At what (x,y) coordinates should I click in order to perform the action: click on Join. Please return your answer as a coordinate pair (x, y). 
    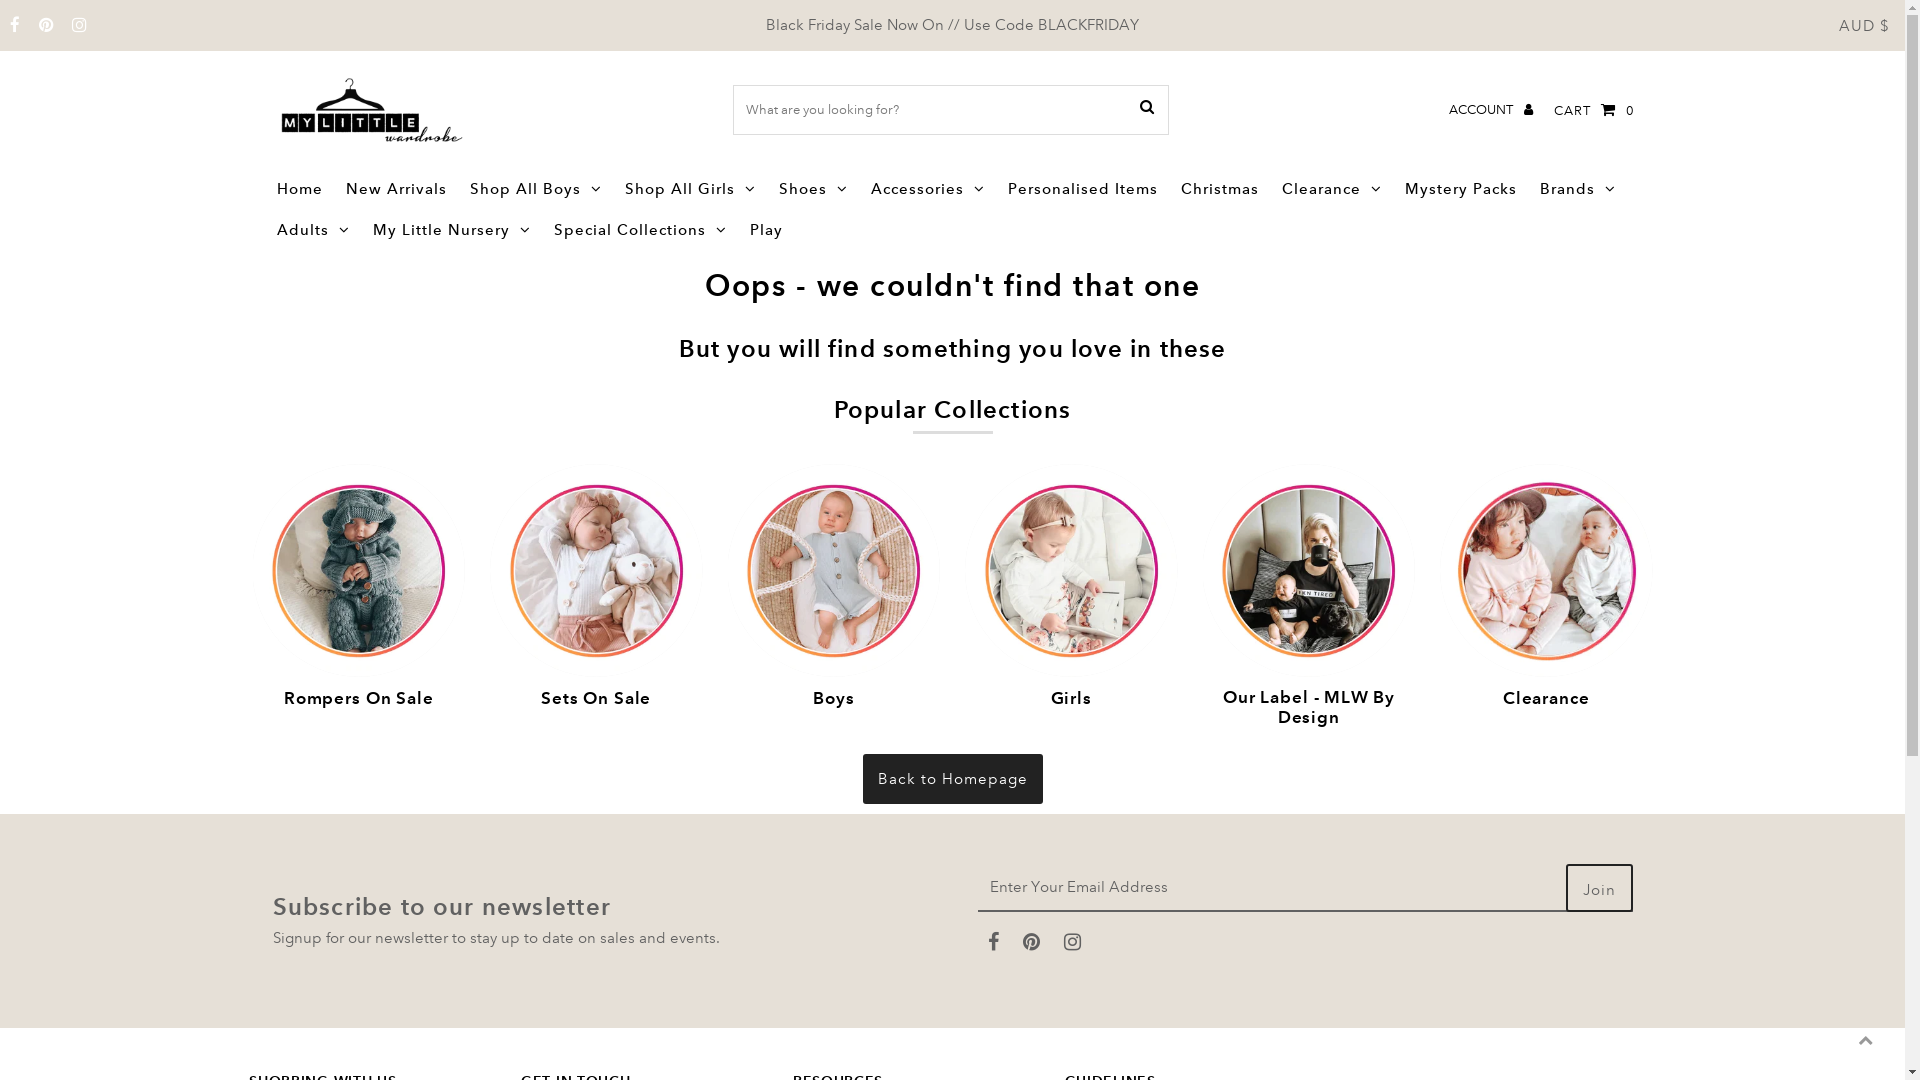
    Looking at the image, I should click on (1600, 888).